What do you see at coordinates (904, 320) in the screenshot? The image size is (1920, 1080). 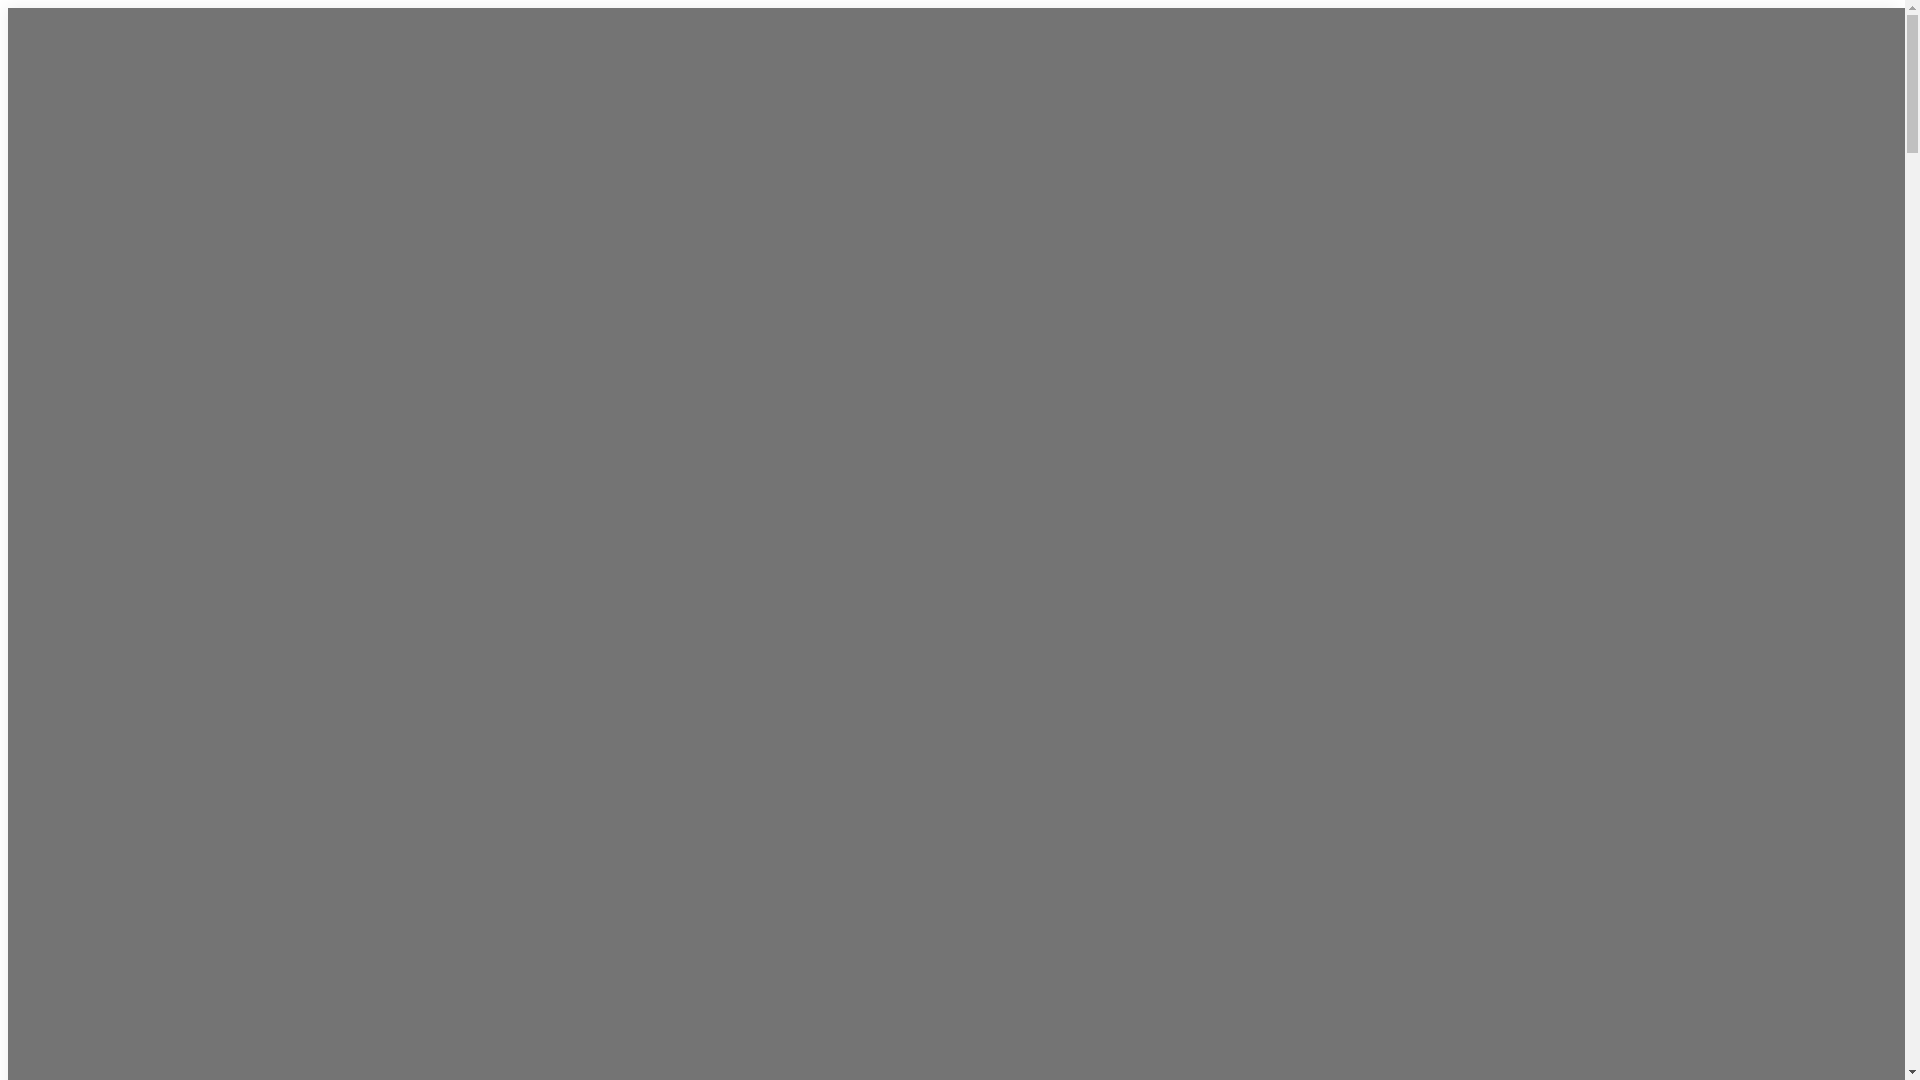 I see `Easements Lawyers` at bounding box center [904, 320].